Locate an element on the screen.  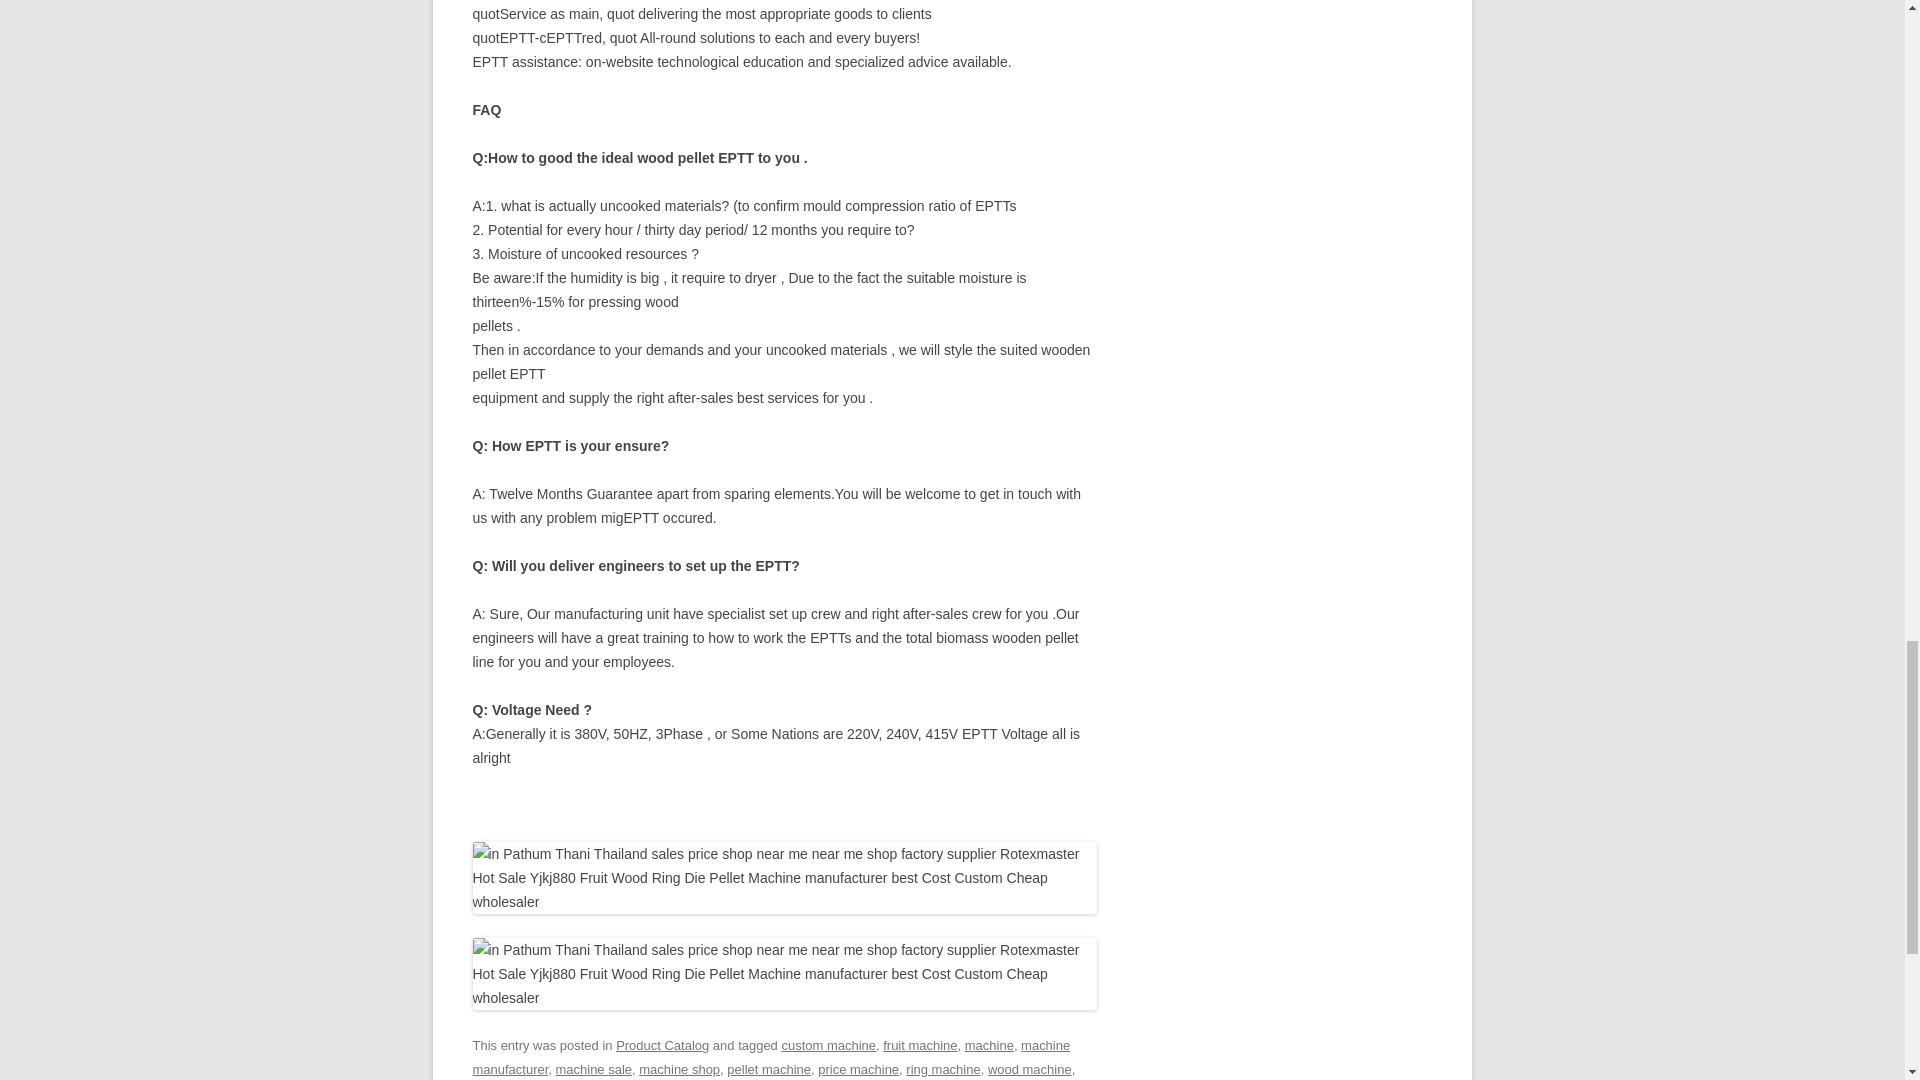
Product Catalog is located at coordinates (662, 1045).